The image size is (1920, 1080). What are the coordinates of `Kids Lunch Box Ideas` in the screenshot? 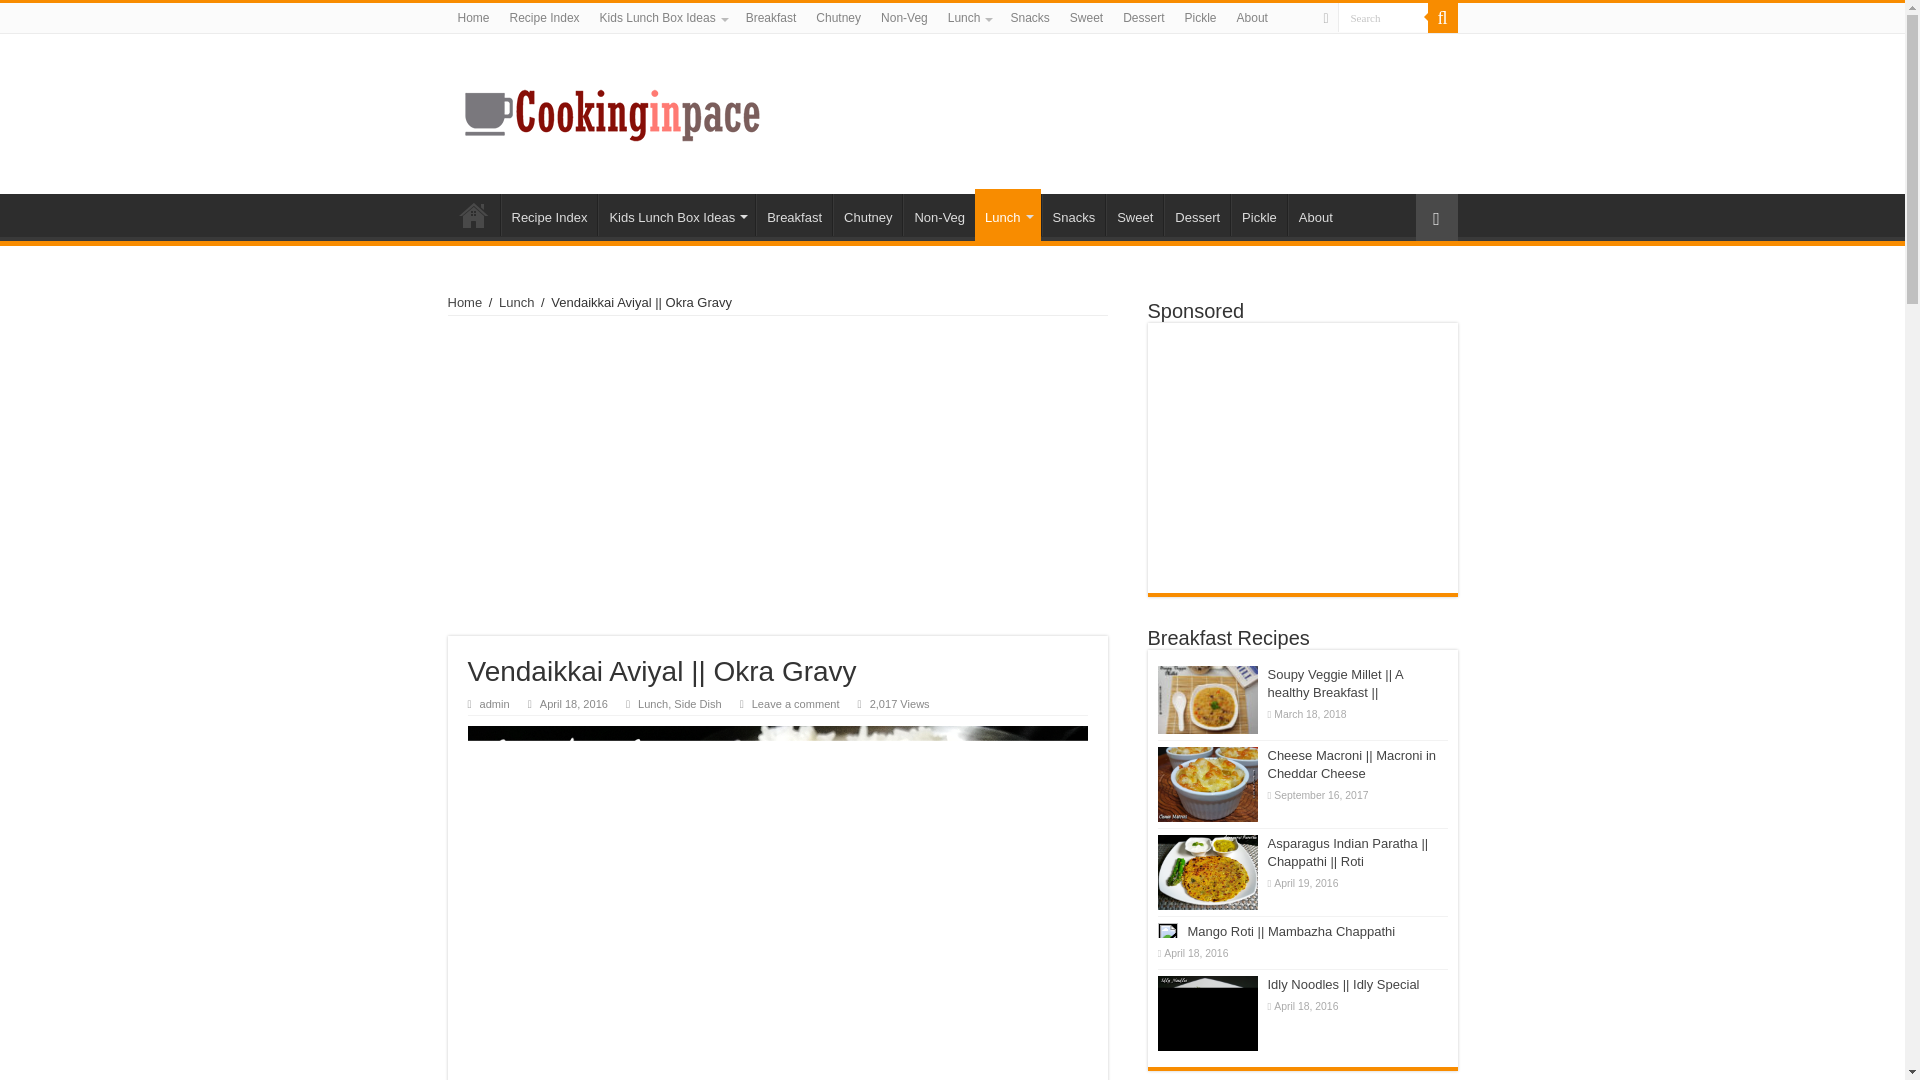 It's located at (662, 18).